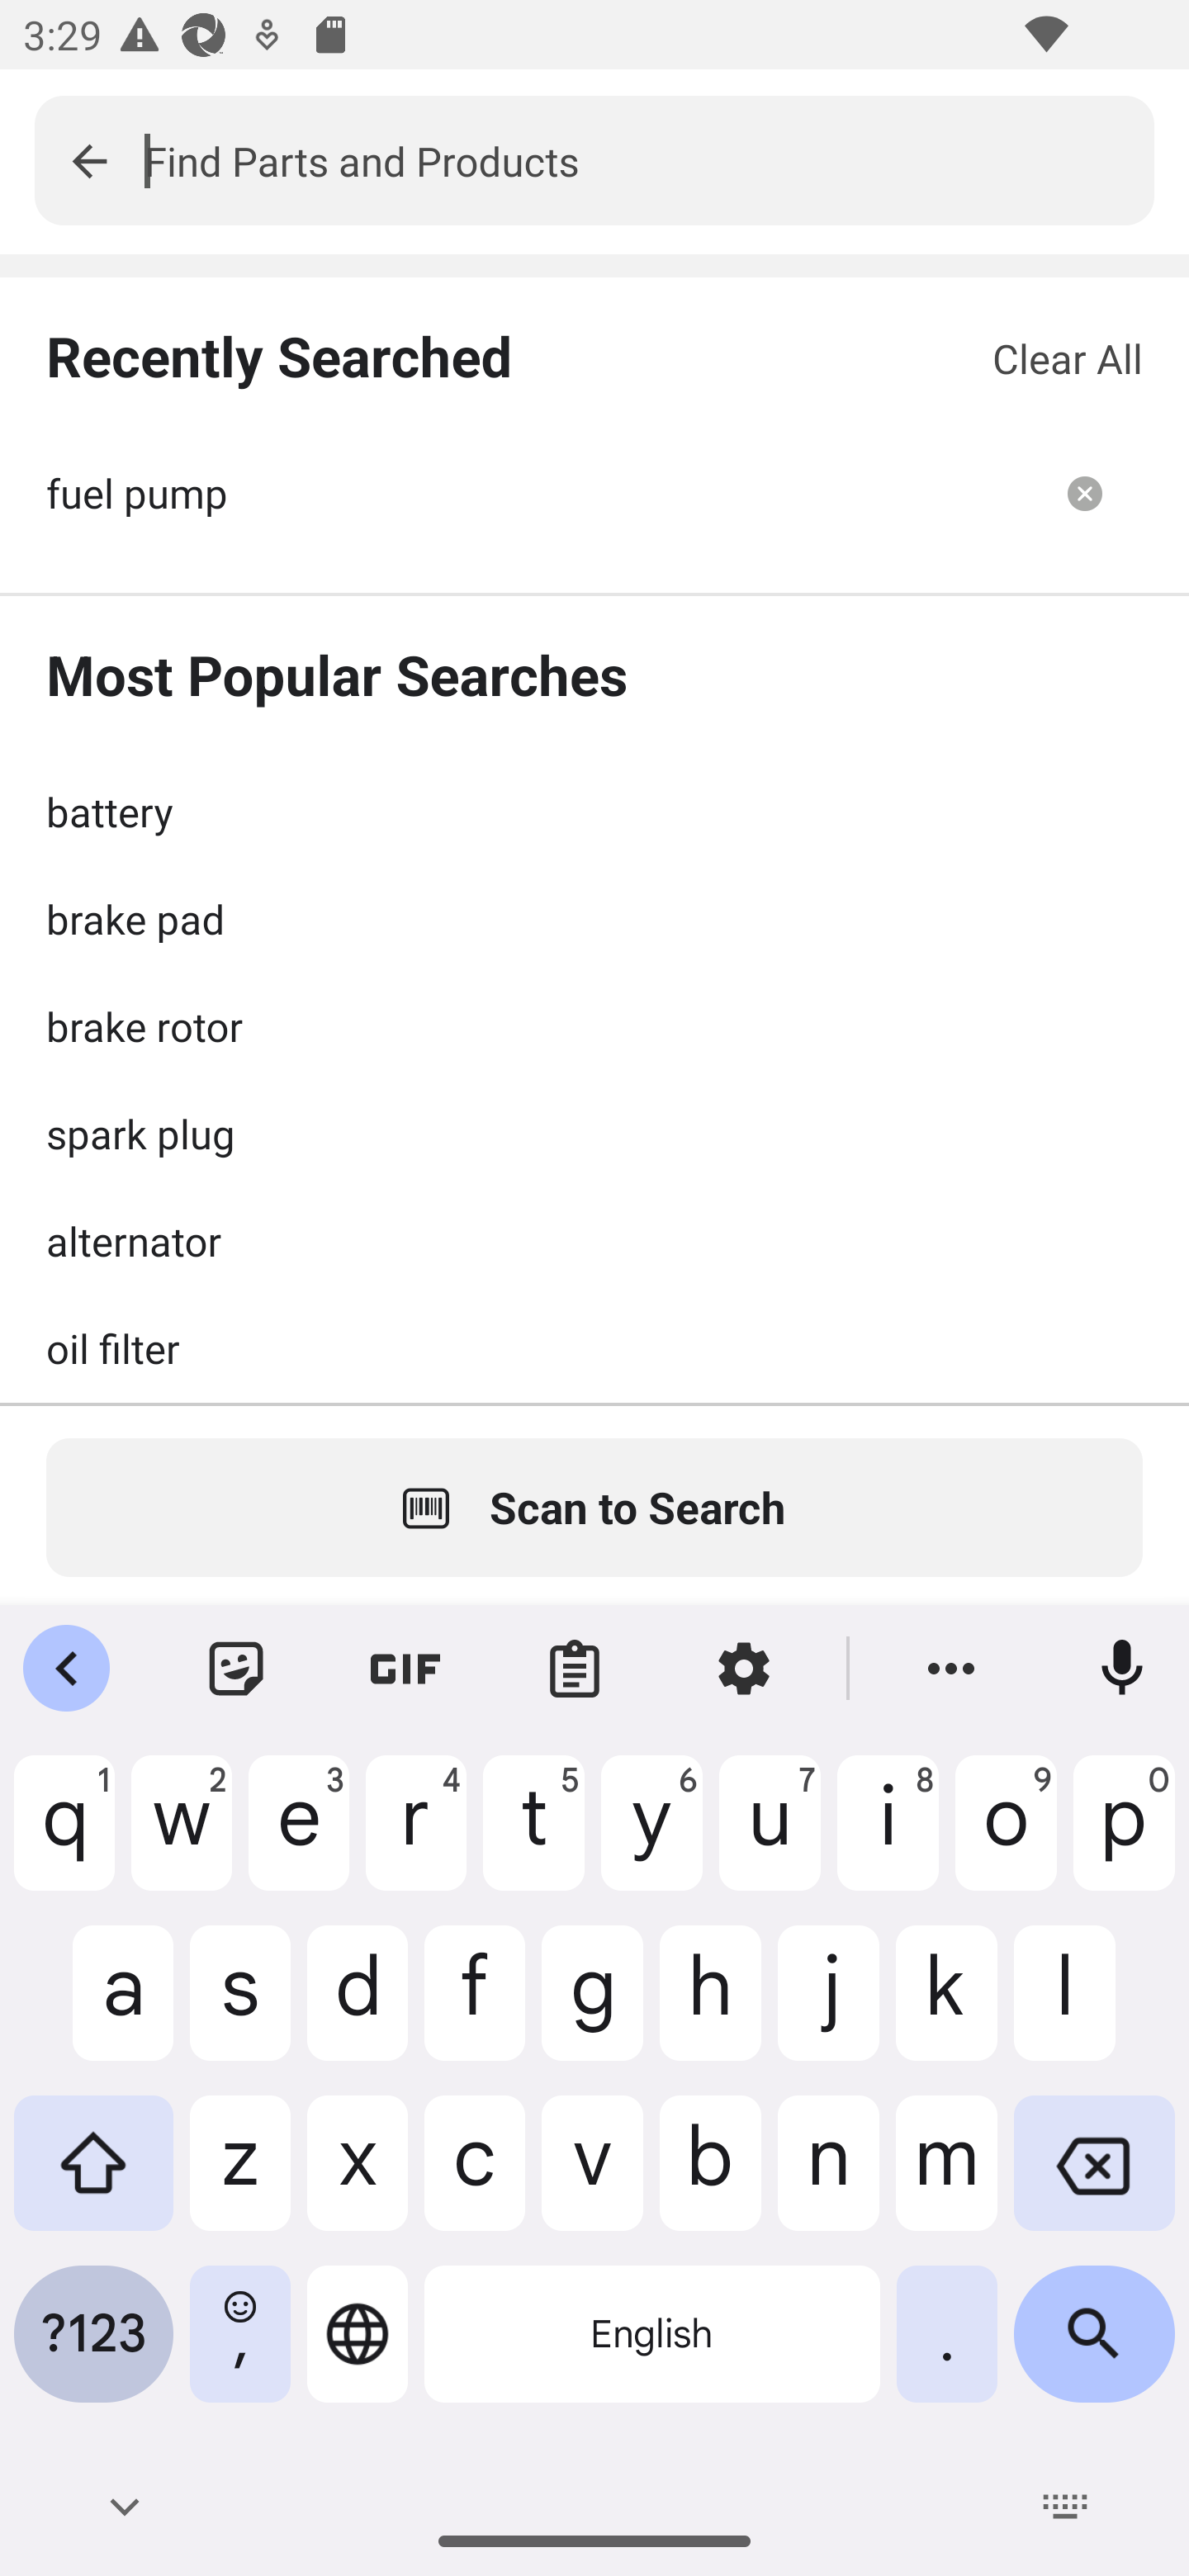  I want to click on brake pad, so click(594, 918).